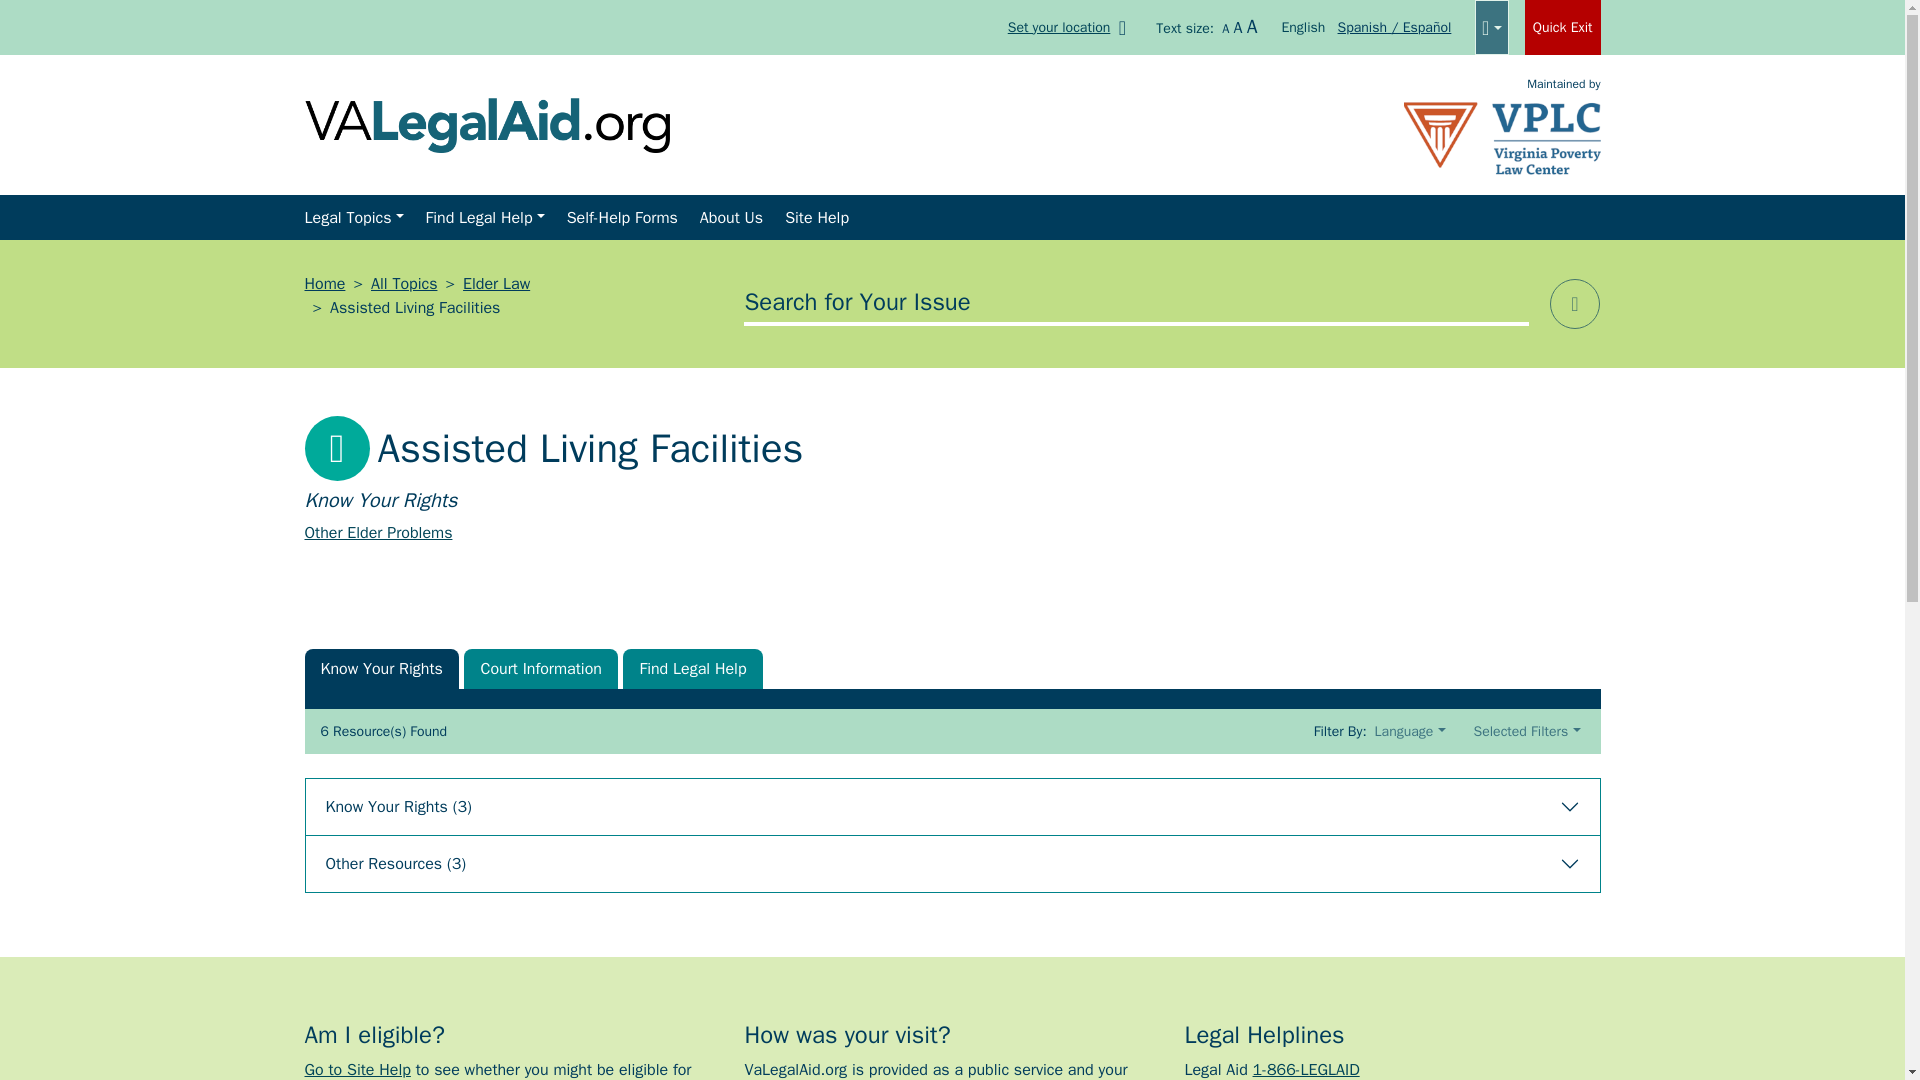 The height and width of the screenshot is (1080, 1920). Describe the element at coordinates (1252, 26) in the screenshot. I see `A` at that location.